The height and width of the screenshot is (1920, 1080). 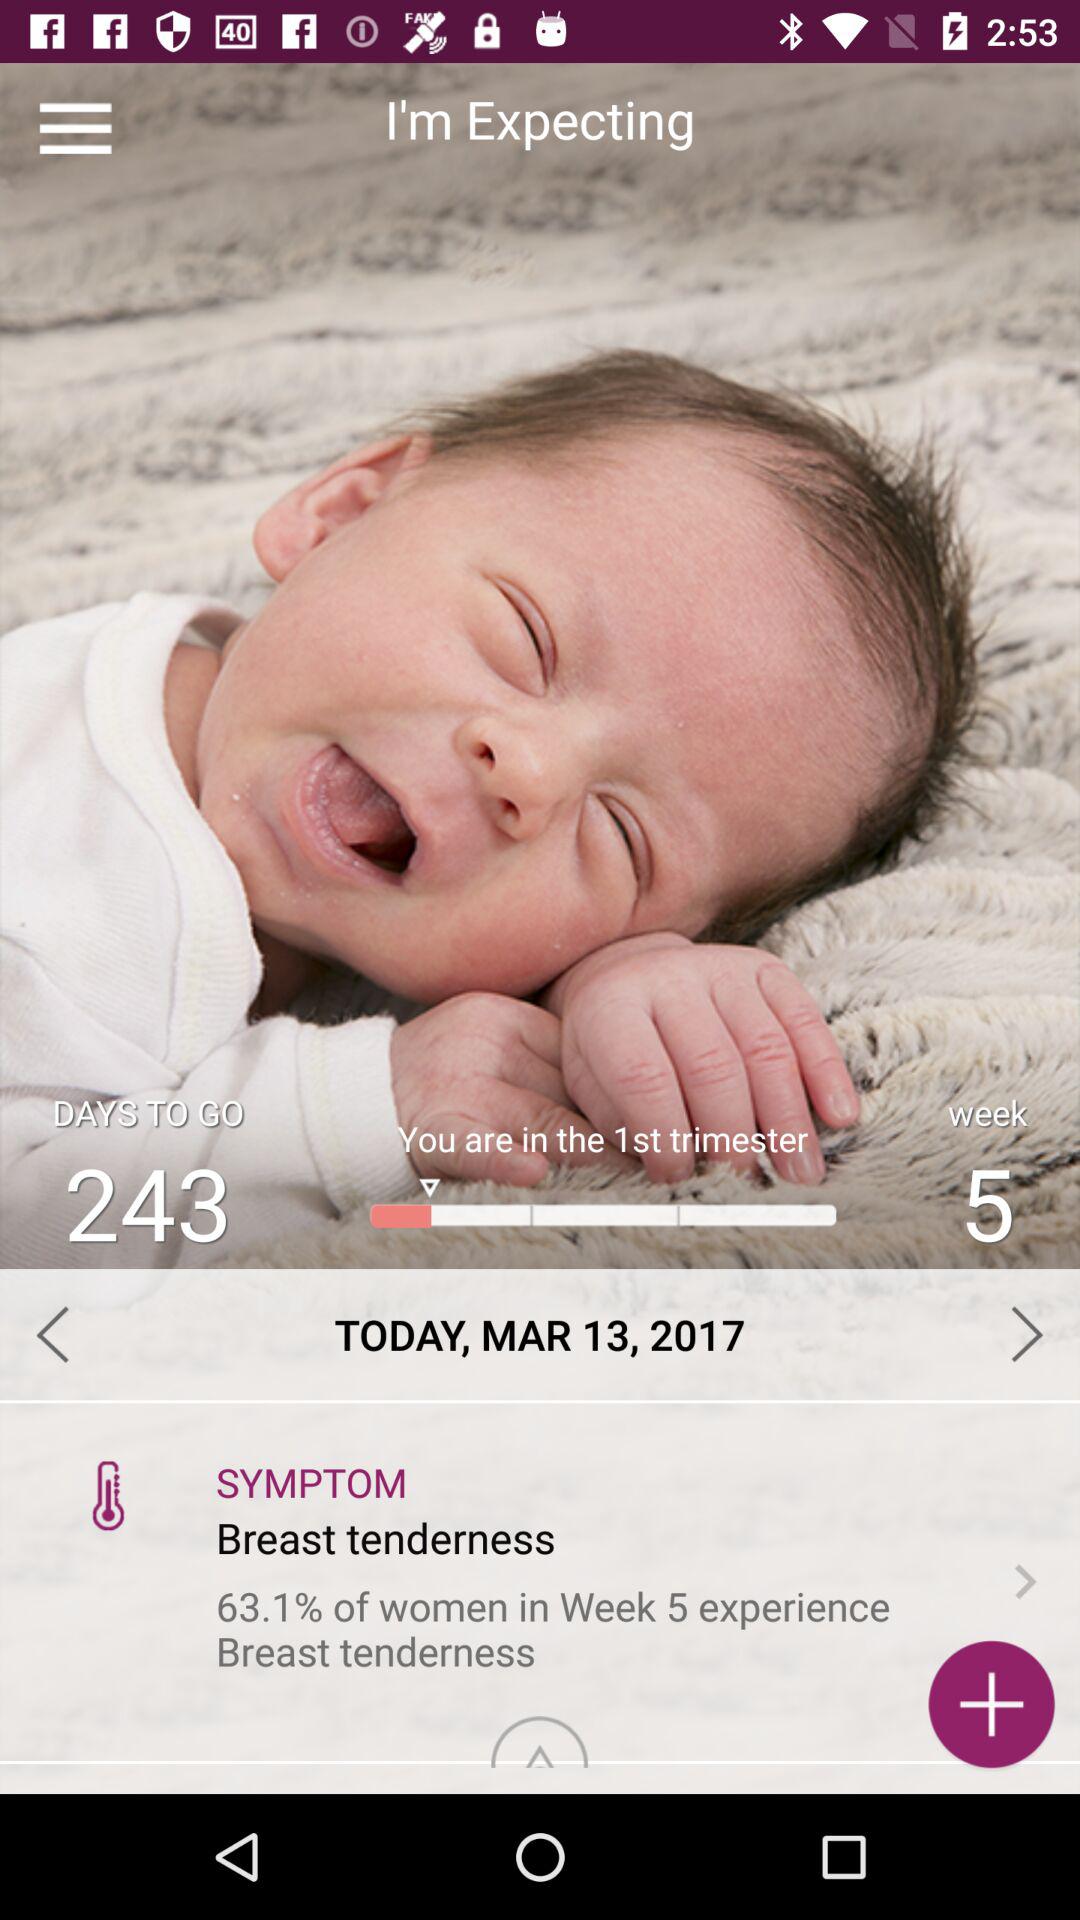 I want to click on turn on today mar 13 button, so click(x=540, y=1334).